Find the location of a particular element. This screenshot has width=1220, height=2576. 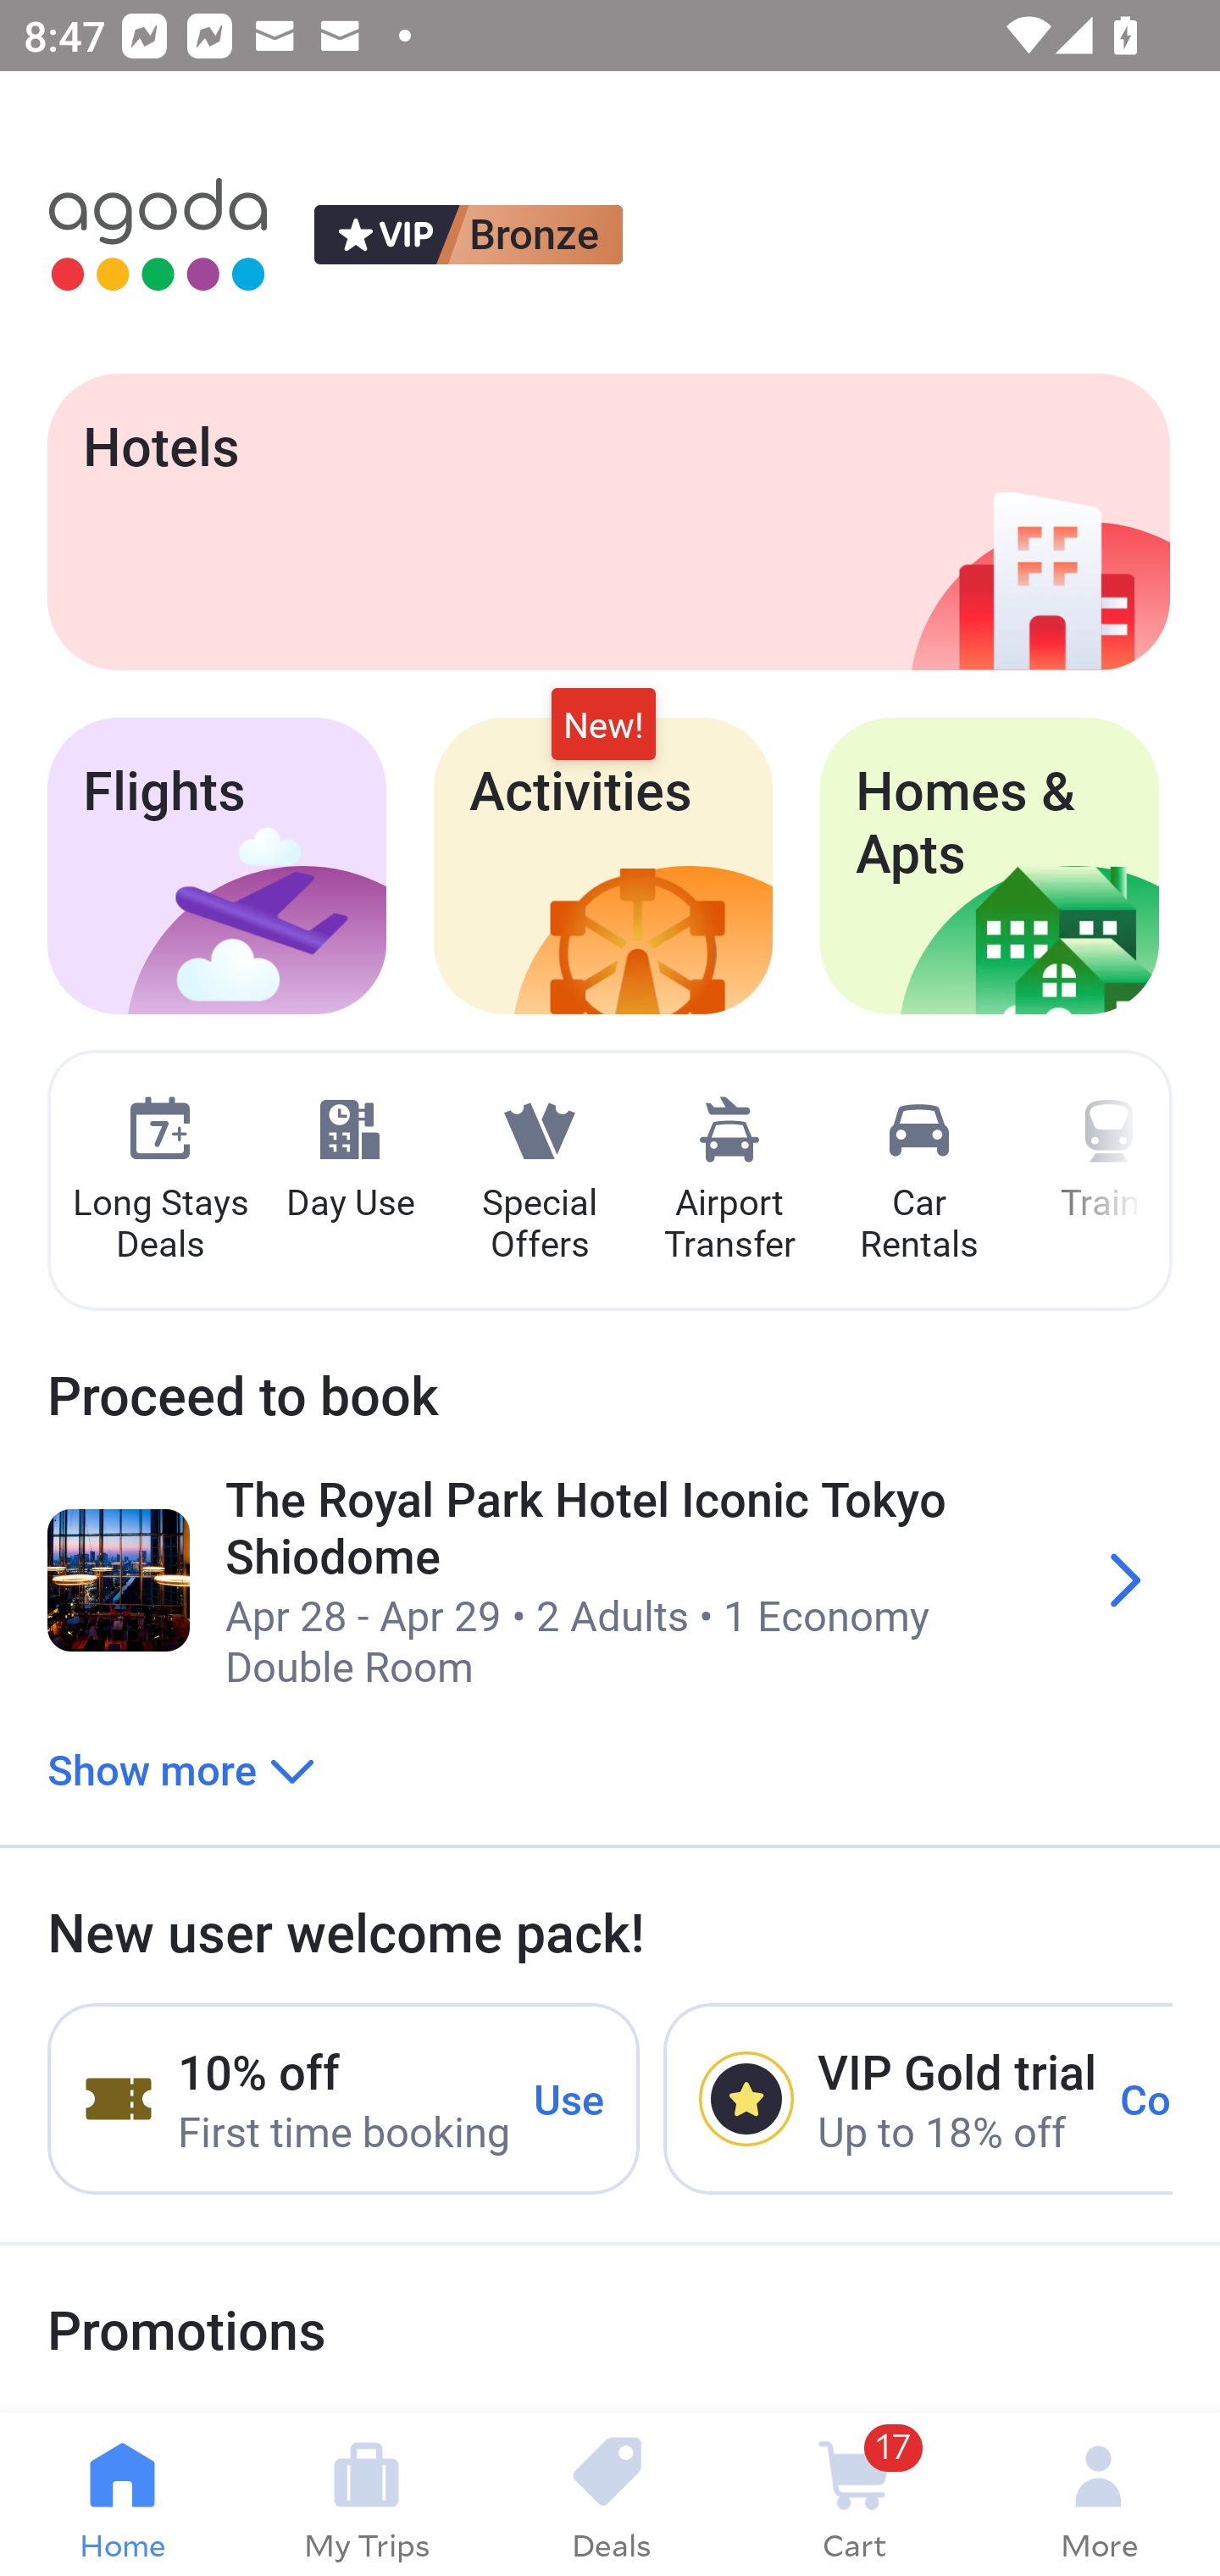

Use is located at coordinates (569, 2098).